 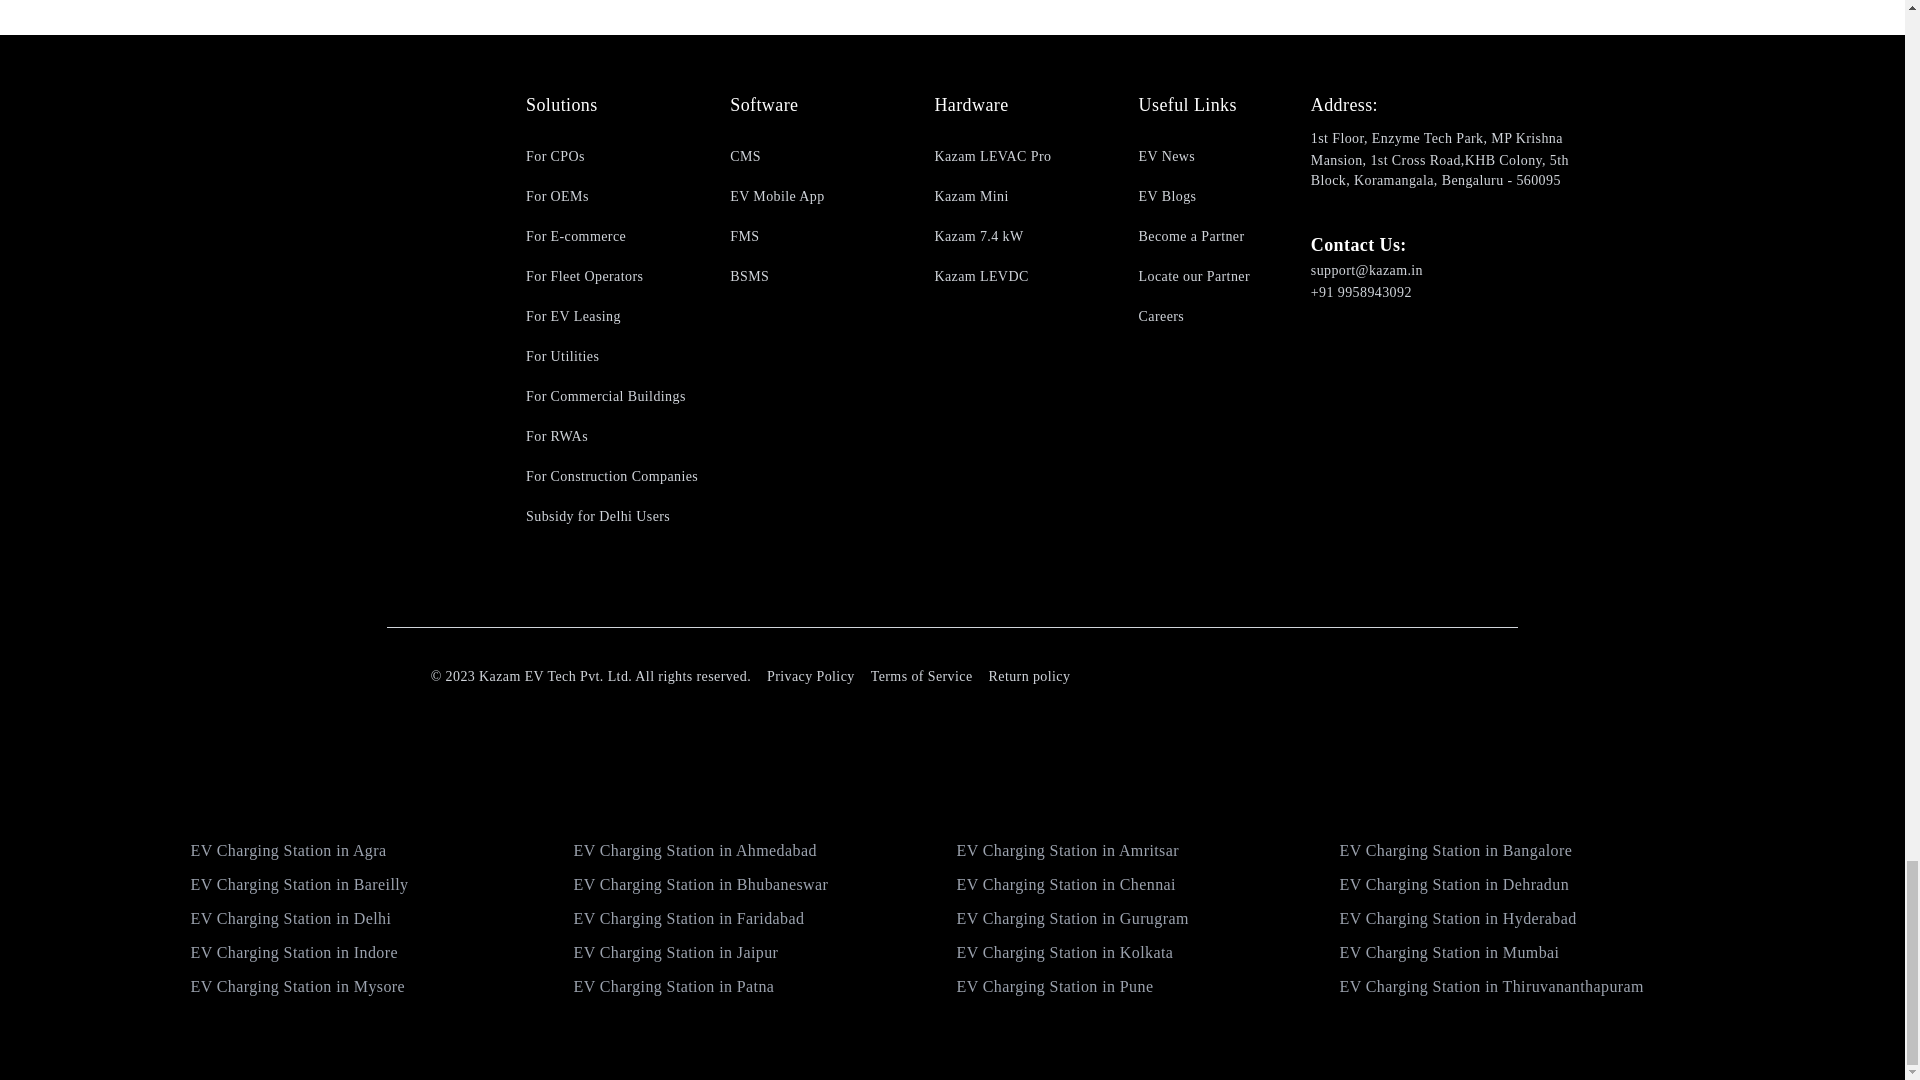 I want to click on For Construction Companies, so click(x=612, y=476).